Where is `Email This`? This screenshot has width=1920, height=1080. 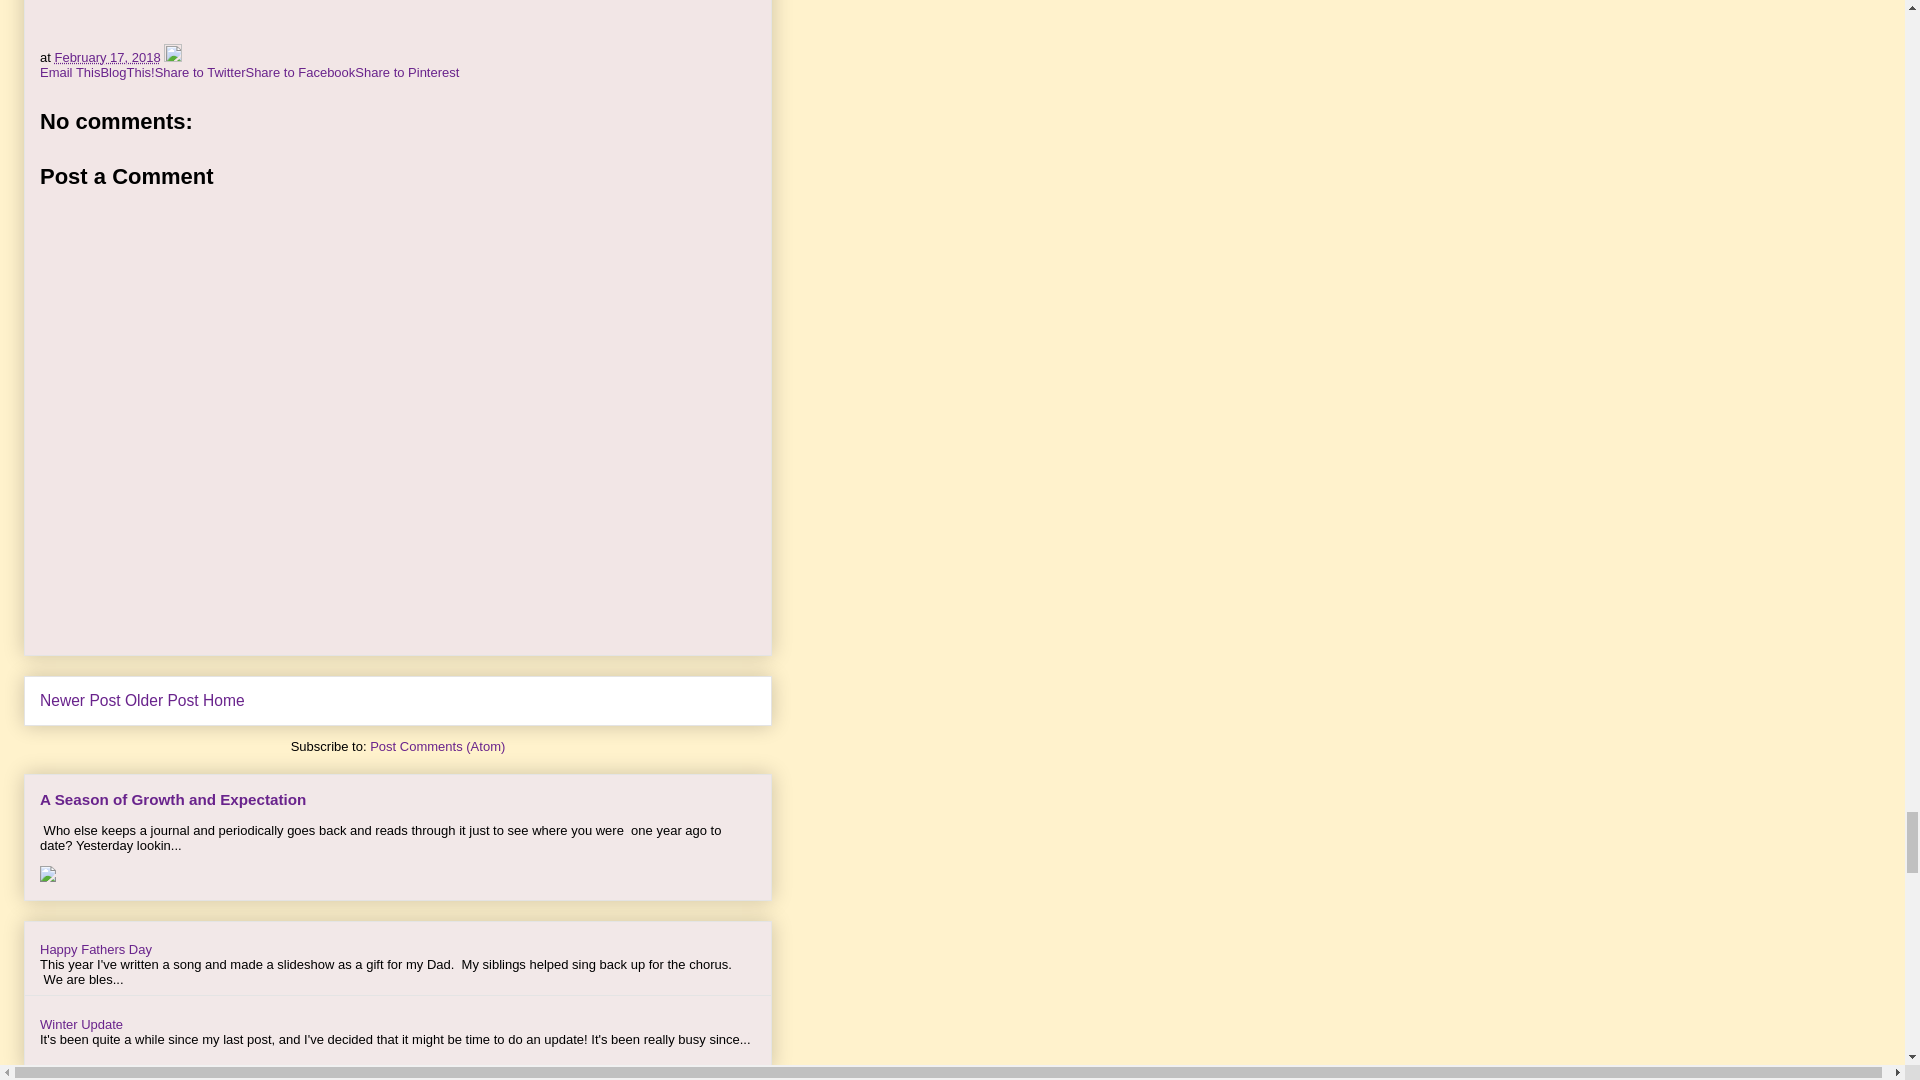 Email This is located at coordinates (70, 72).